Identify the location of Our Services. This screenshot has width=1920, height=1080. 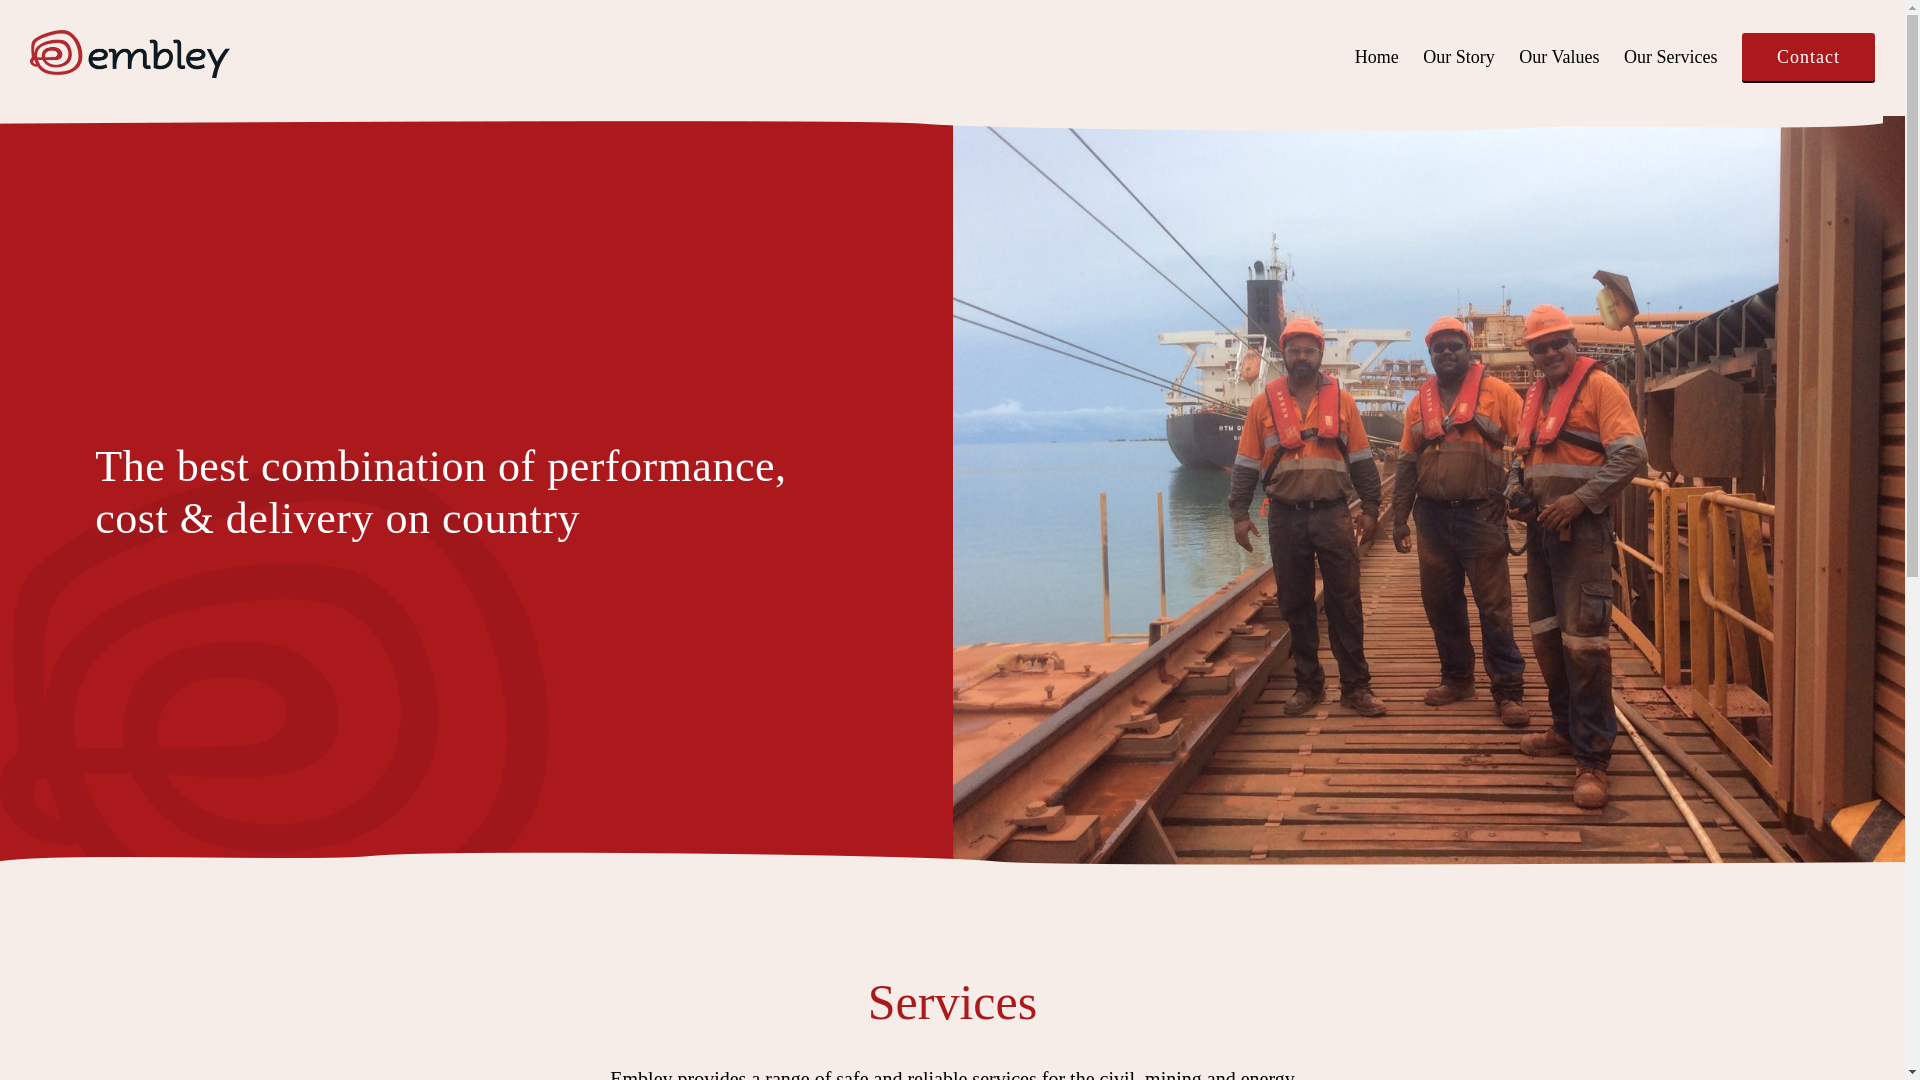
(1670, 58).